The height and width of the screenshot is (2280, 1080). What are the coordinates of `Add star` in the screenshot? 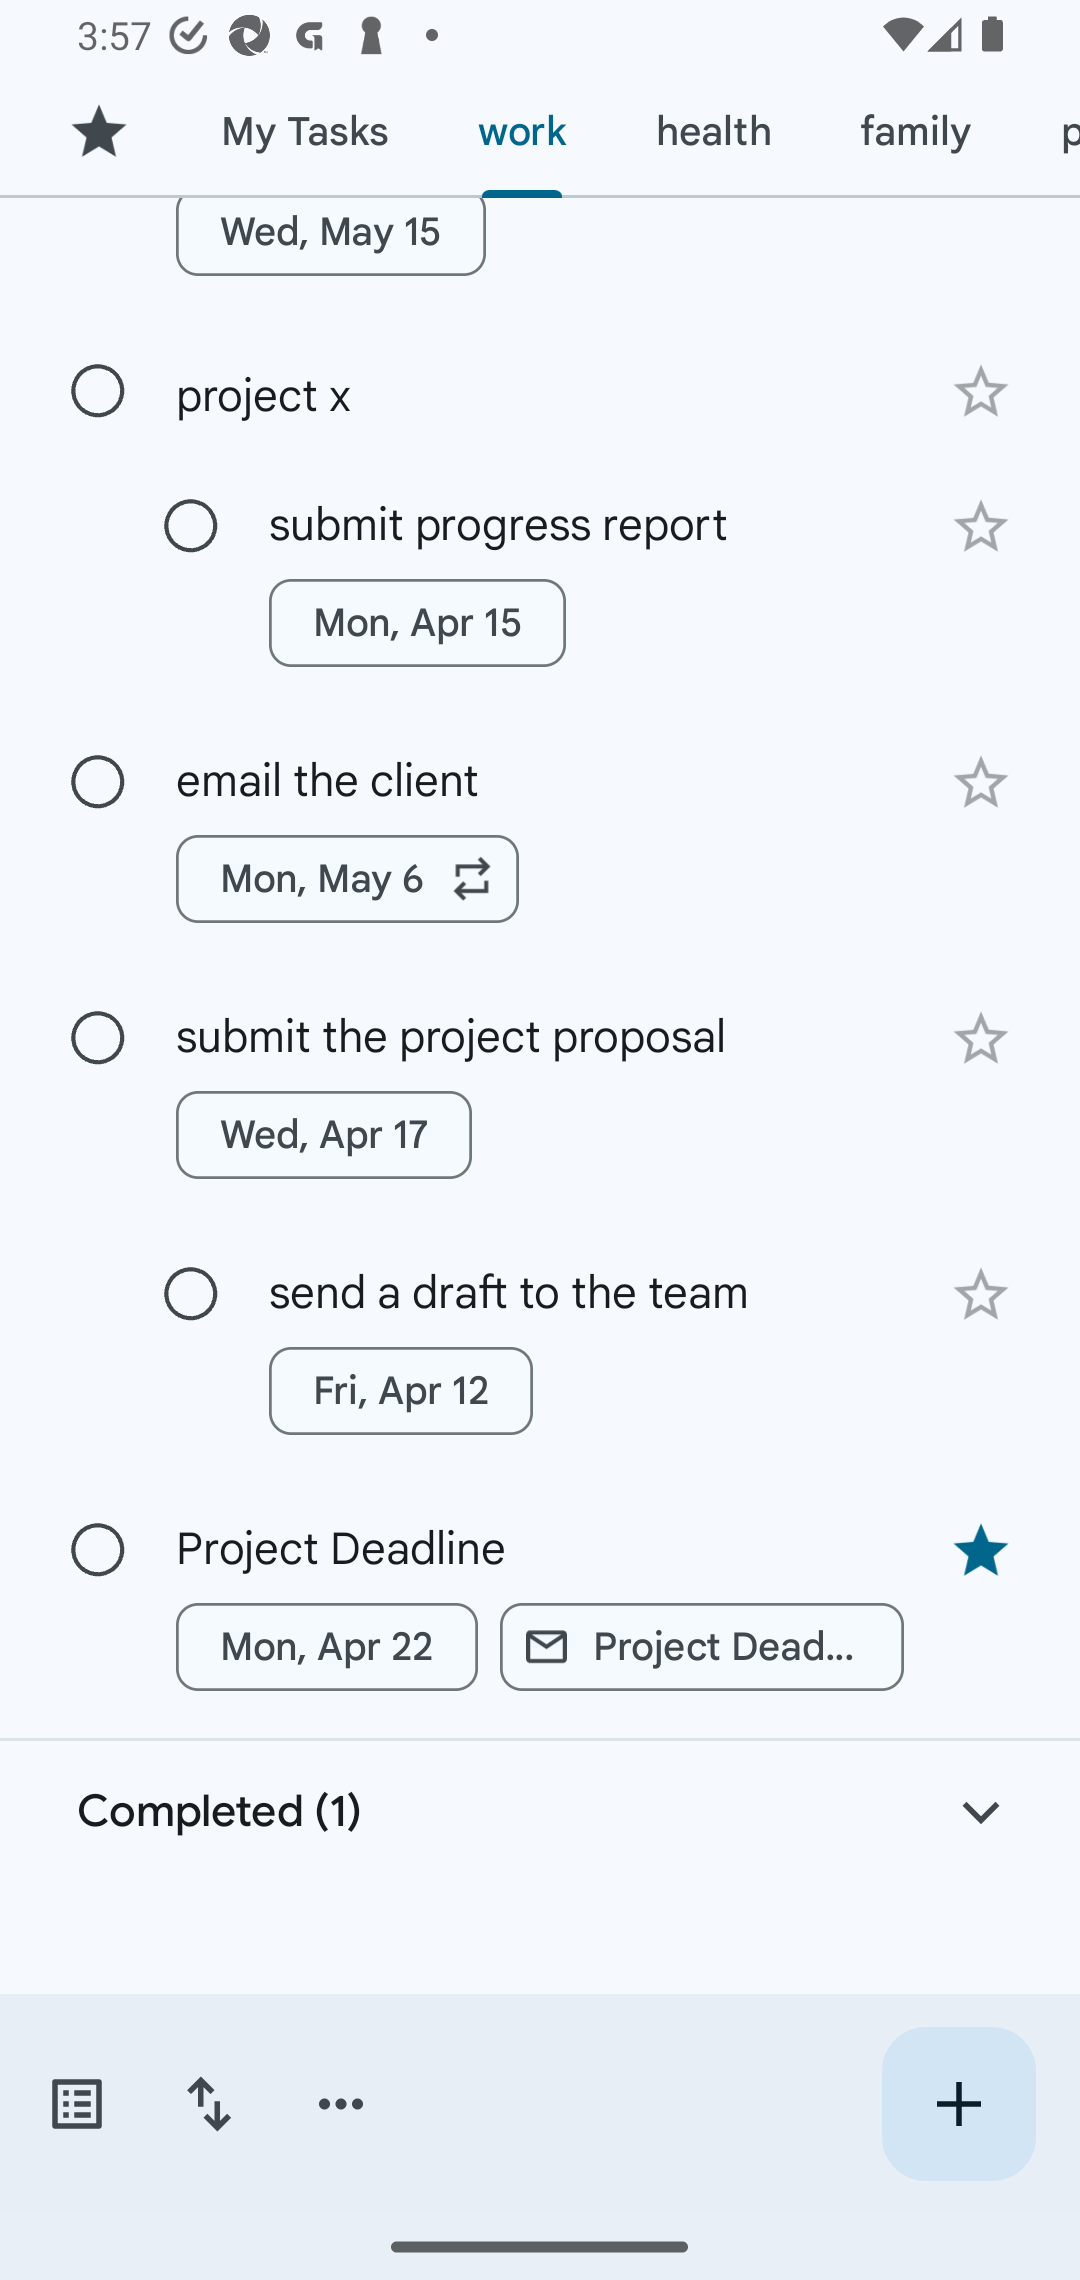 It's located at (980, 1294).